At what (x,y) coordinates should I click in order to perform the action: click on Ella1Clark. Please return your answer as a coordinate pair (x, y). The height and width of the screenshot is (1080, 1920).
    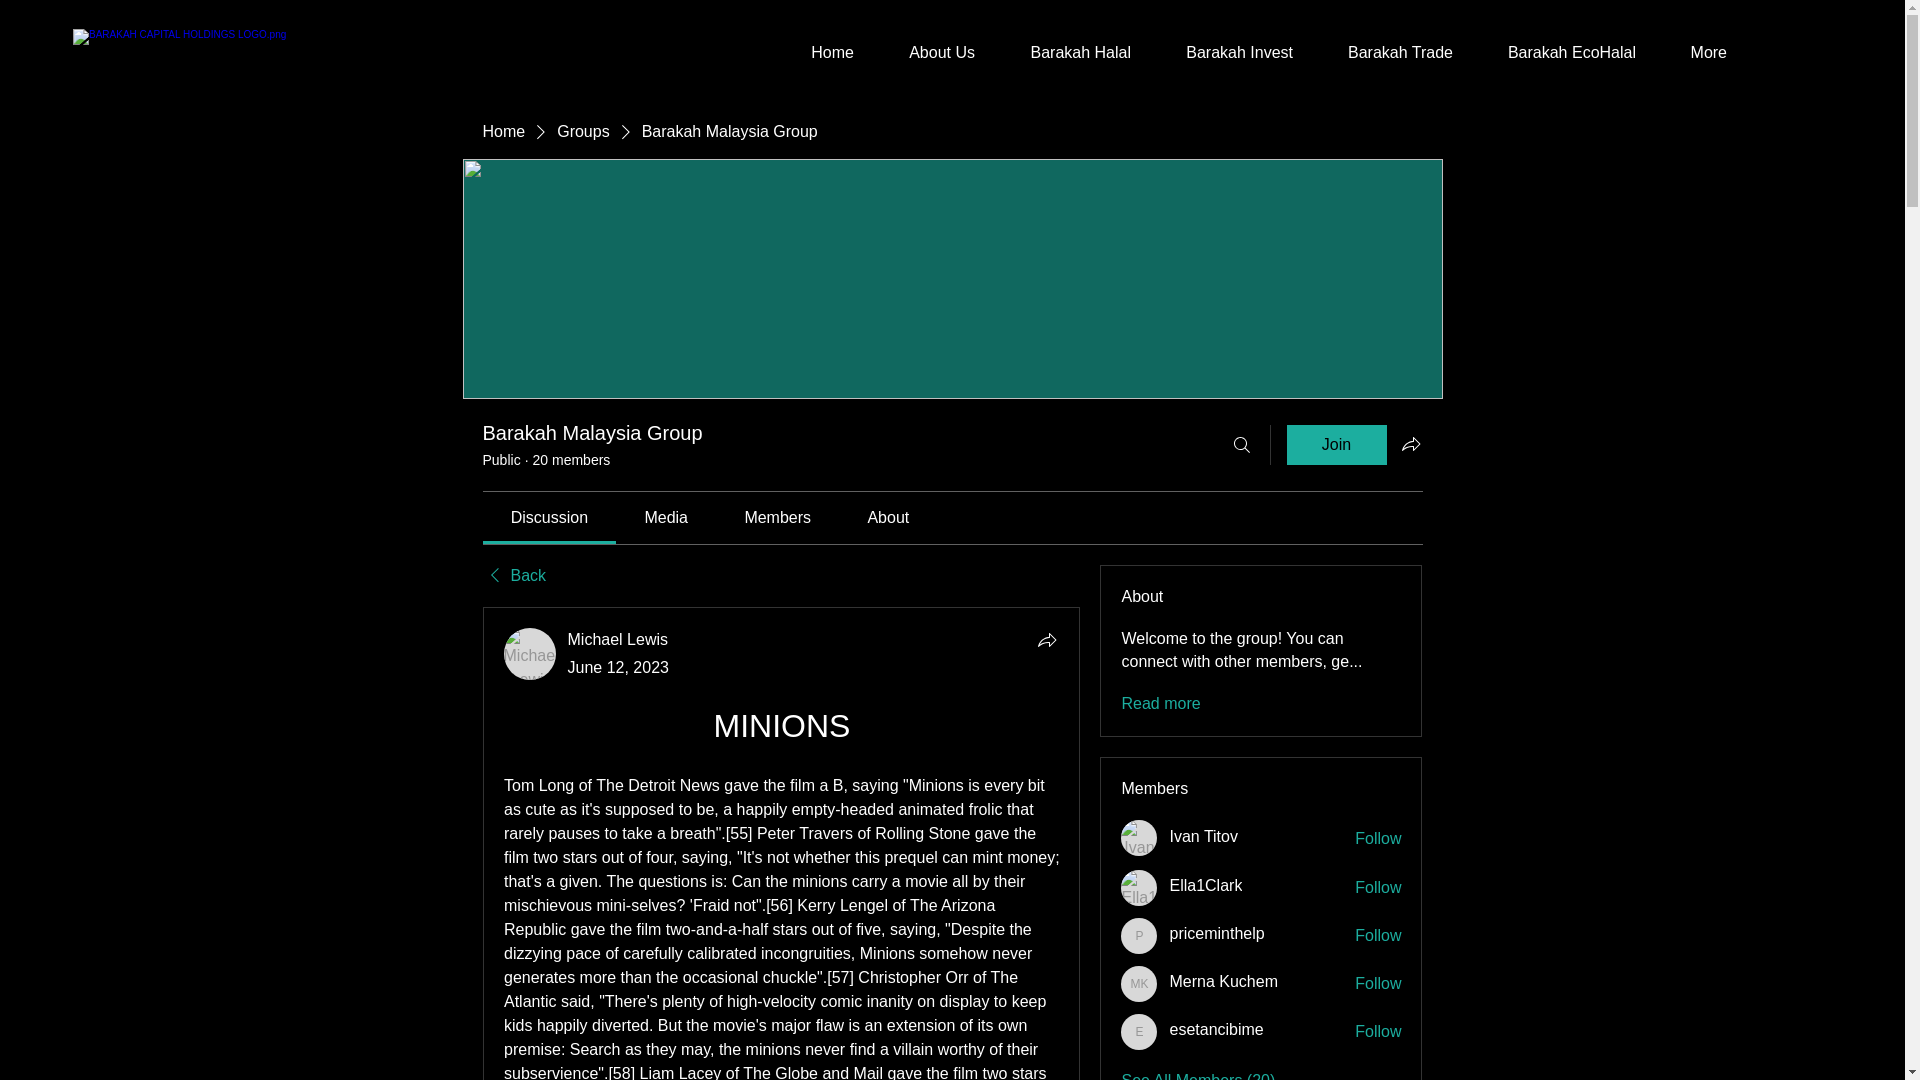
    Looking at the image, I should click on (1206, 886).